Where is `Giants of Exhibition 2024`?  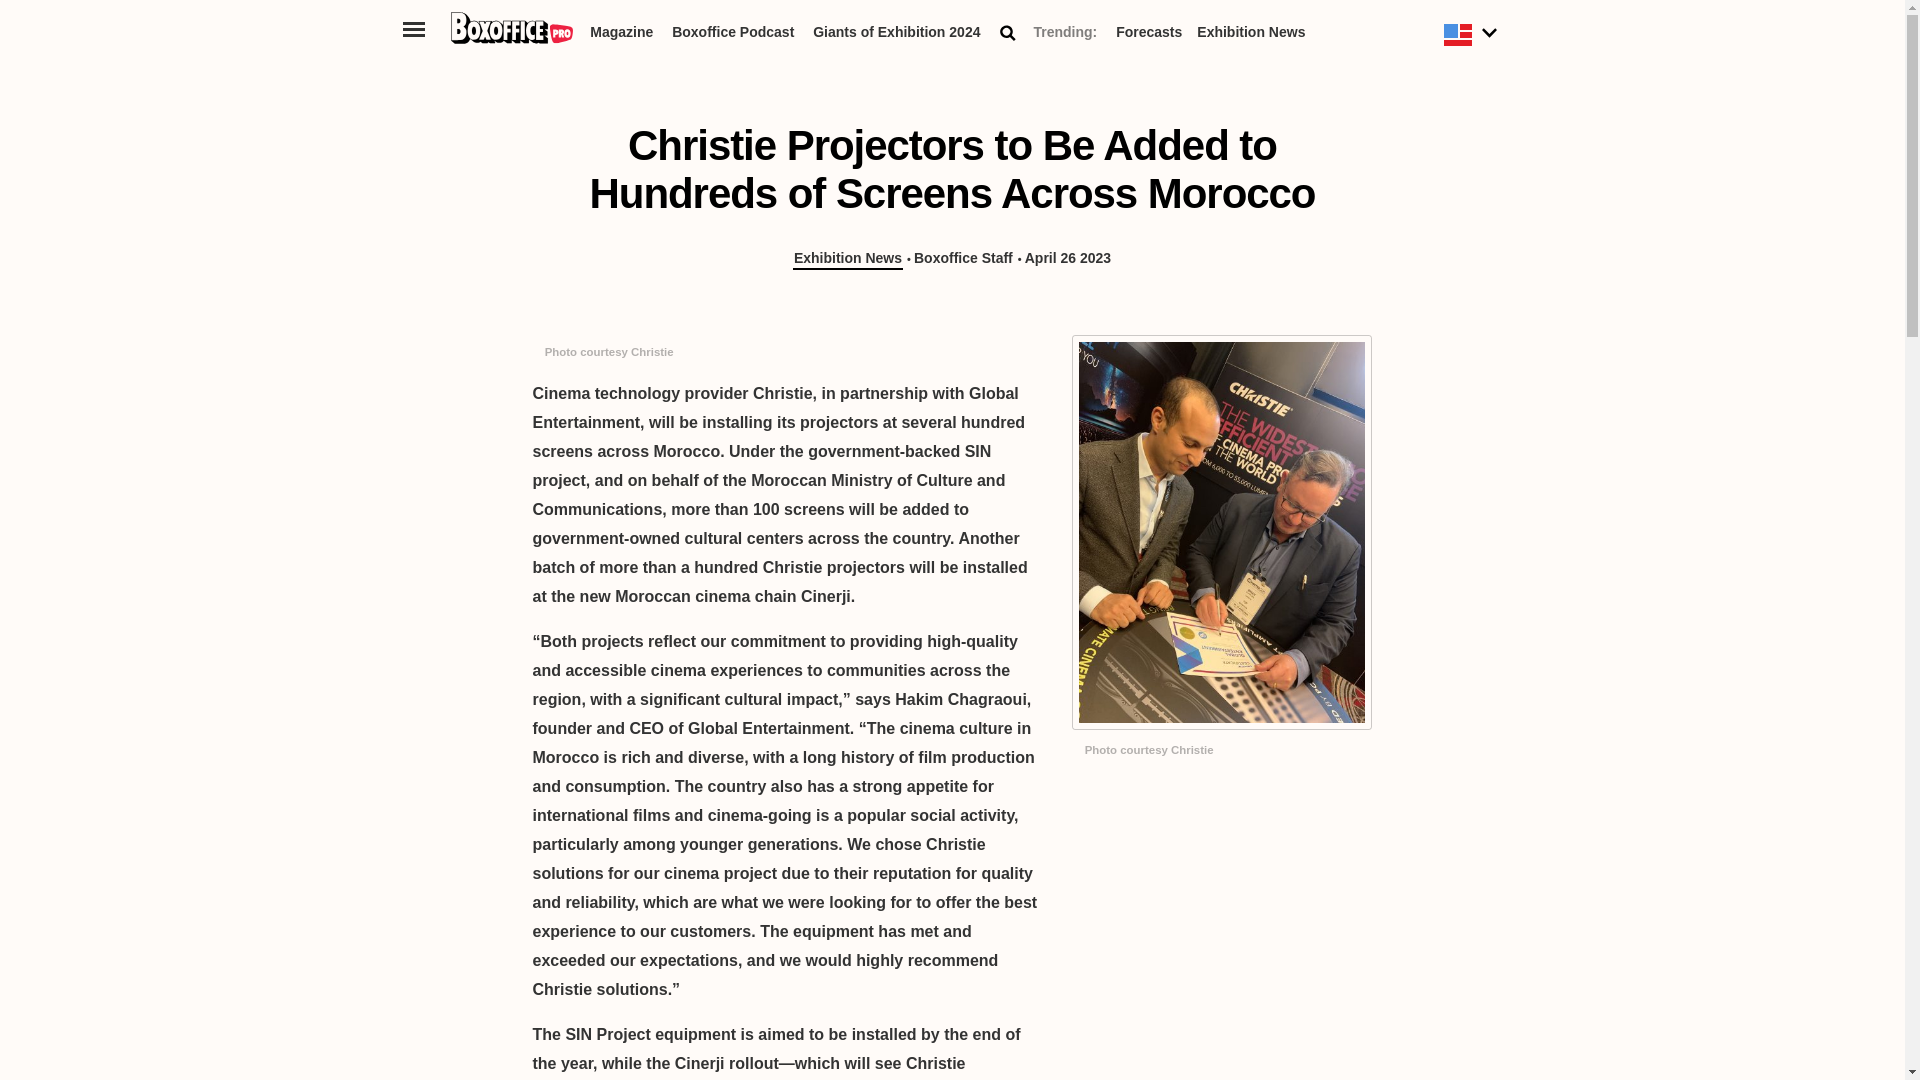
Giants of Exhibition 2024 is located at coordinates (896, 35).